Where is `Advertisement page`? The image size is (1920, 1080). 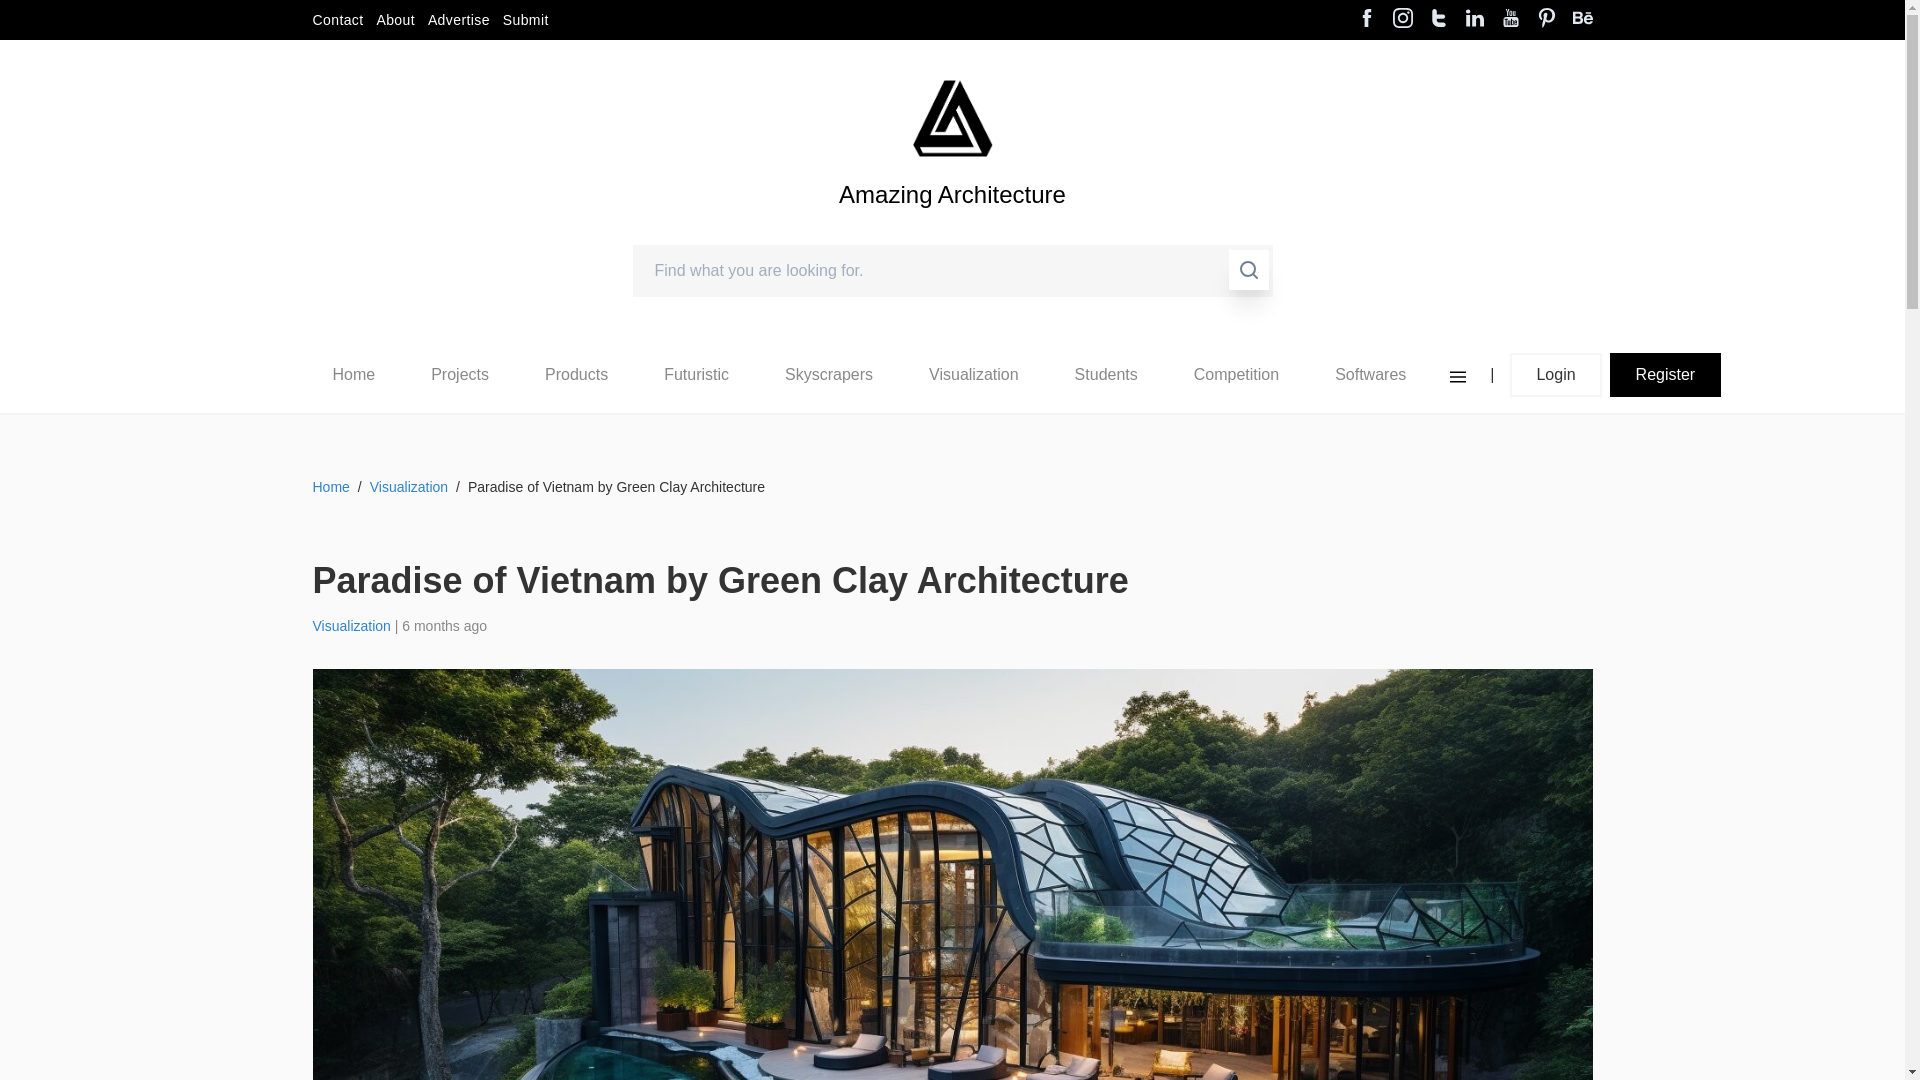
Advertisement page is located at coordinates (458, 20).